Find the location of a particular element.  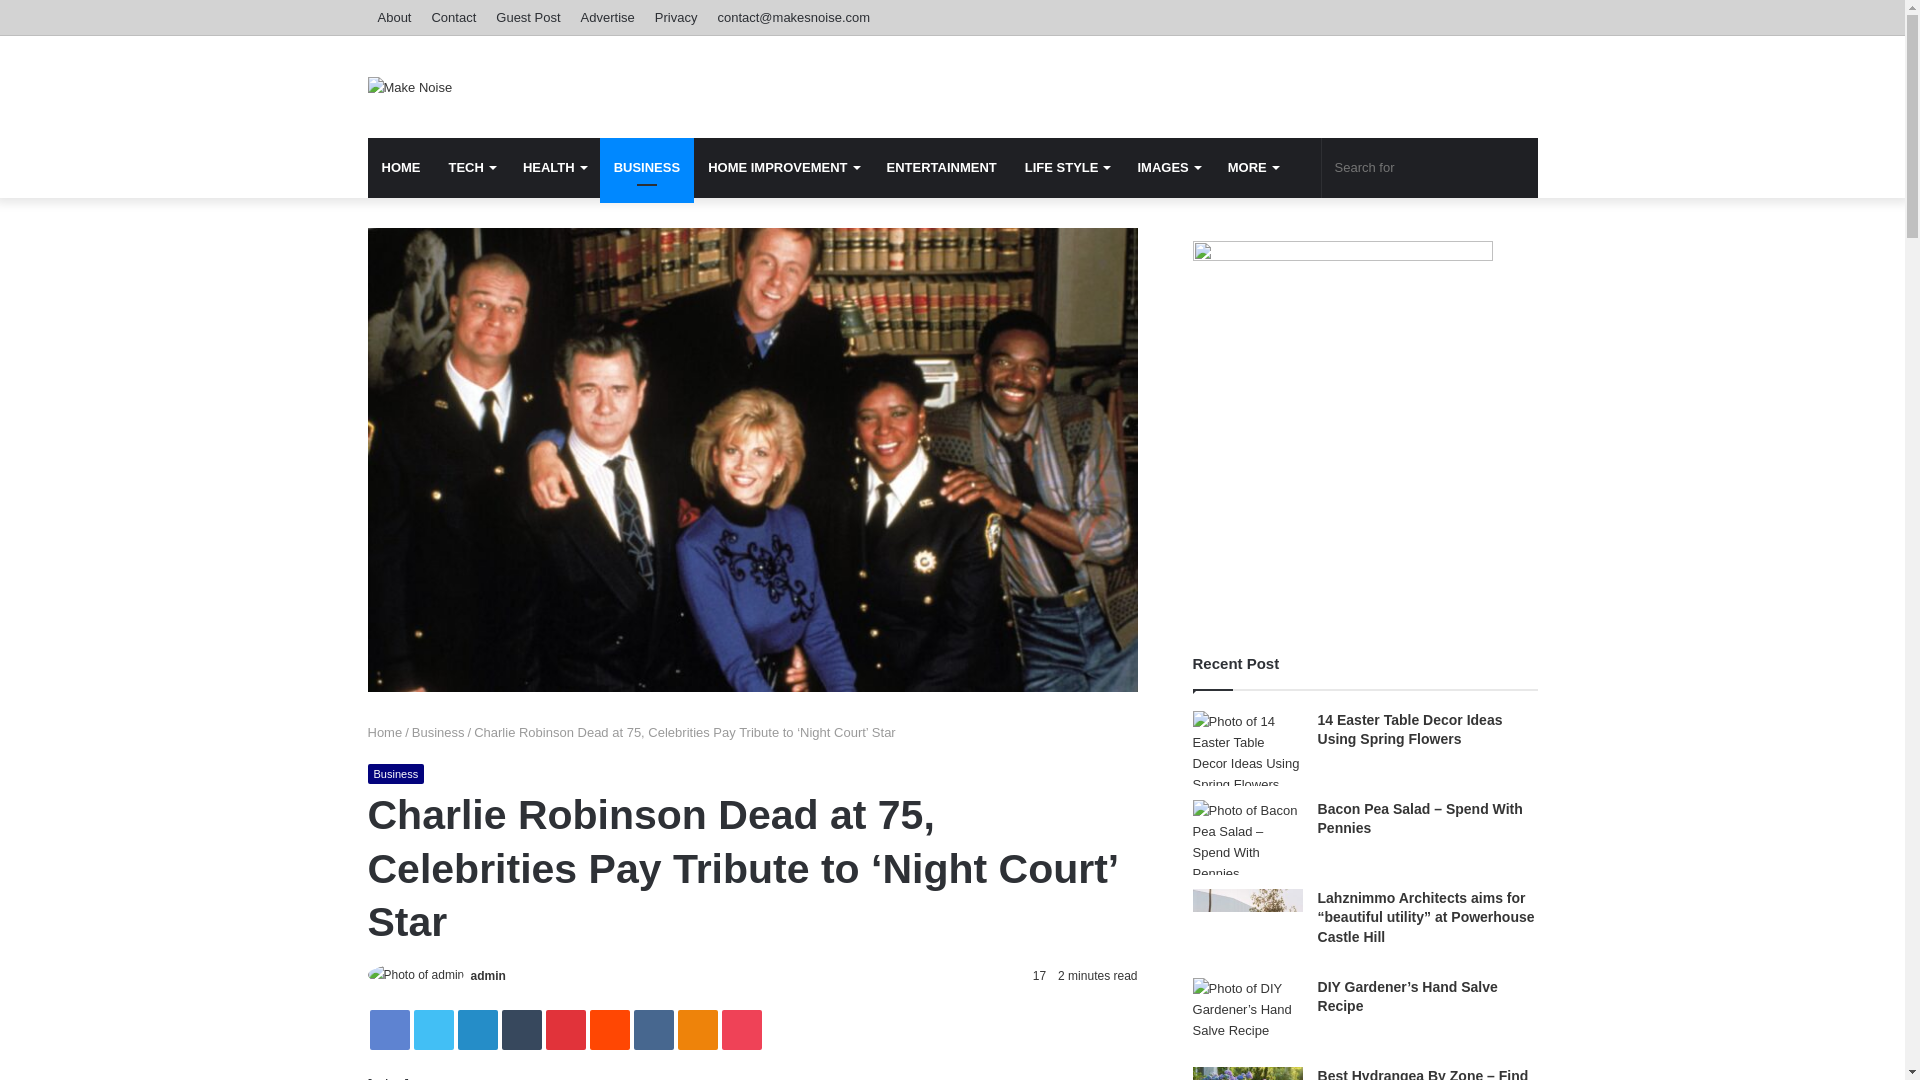

BUSINESS is located at coordinates (646, 168).